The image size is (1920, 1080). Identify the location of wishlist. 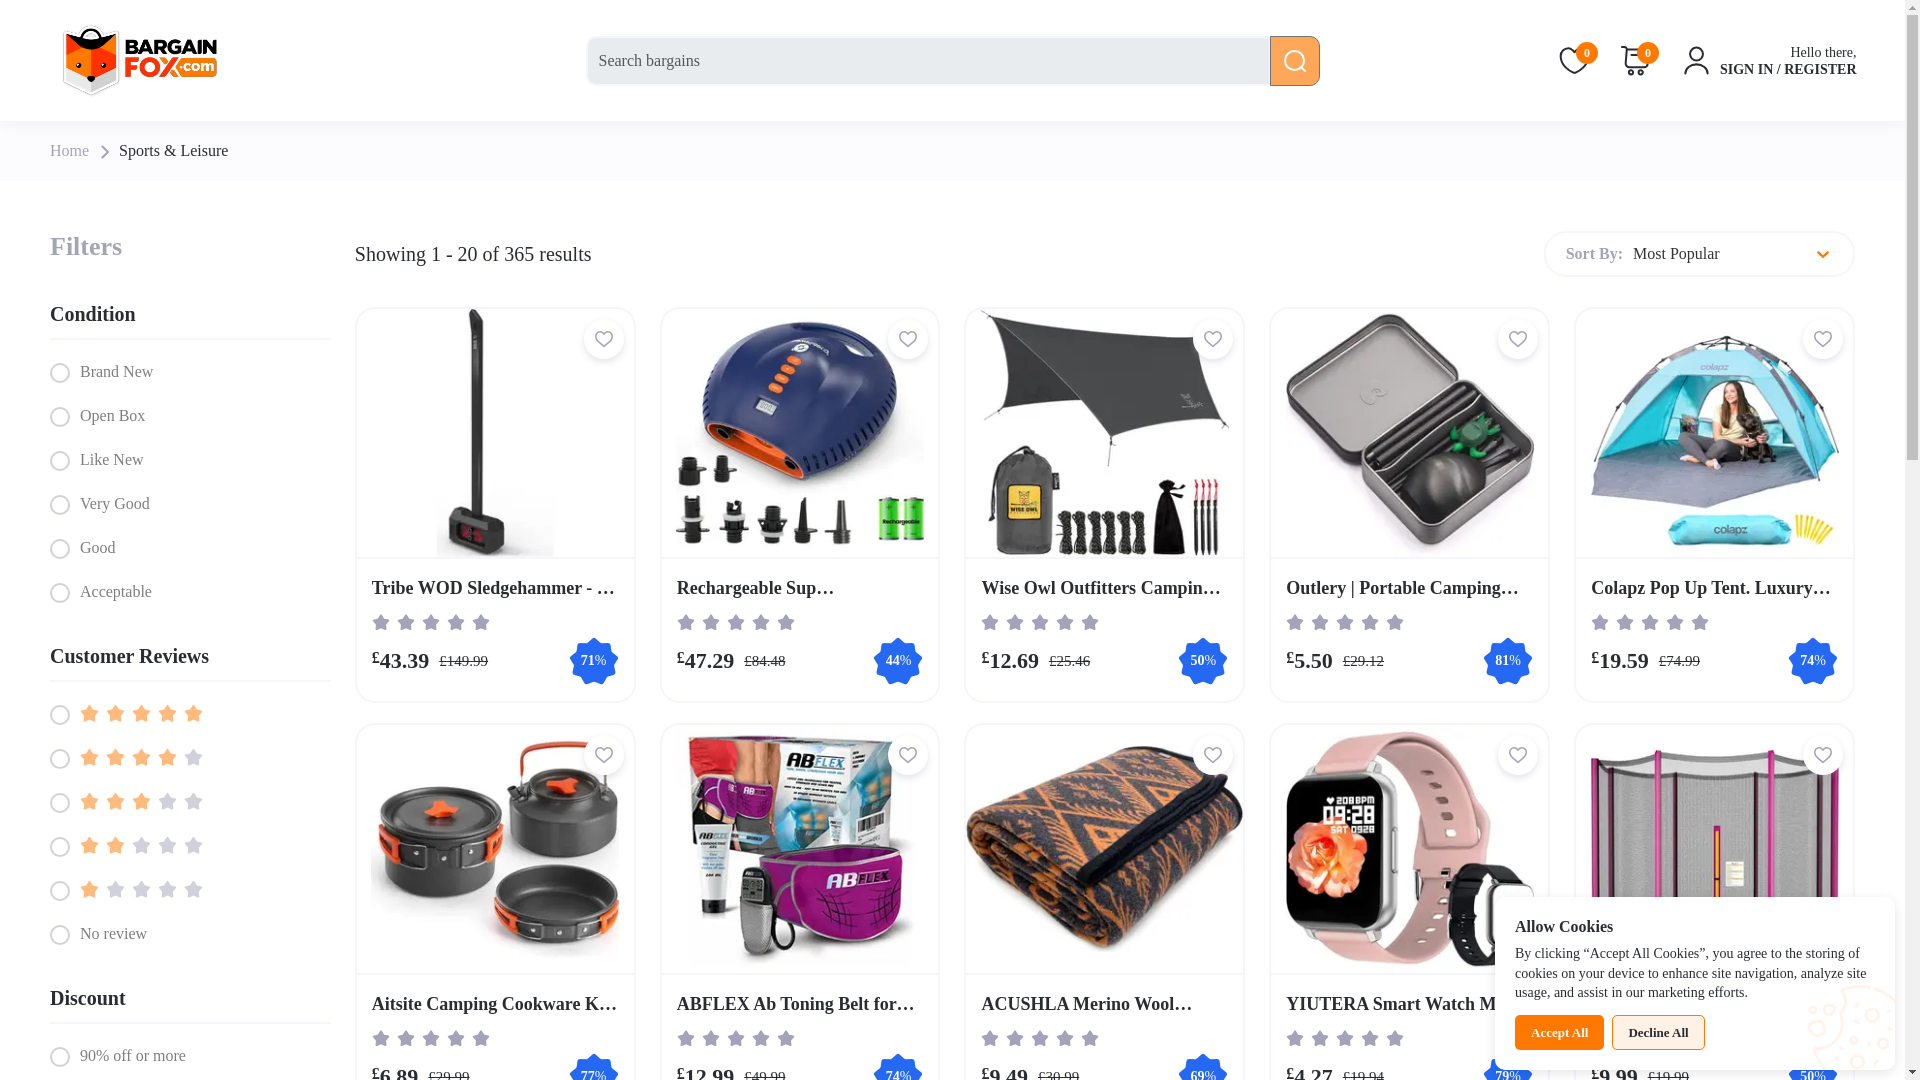
(1822, 338).